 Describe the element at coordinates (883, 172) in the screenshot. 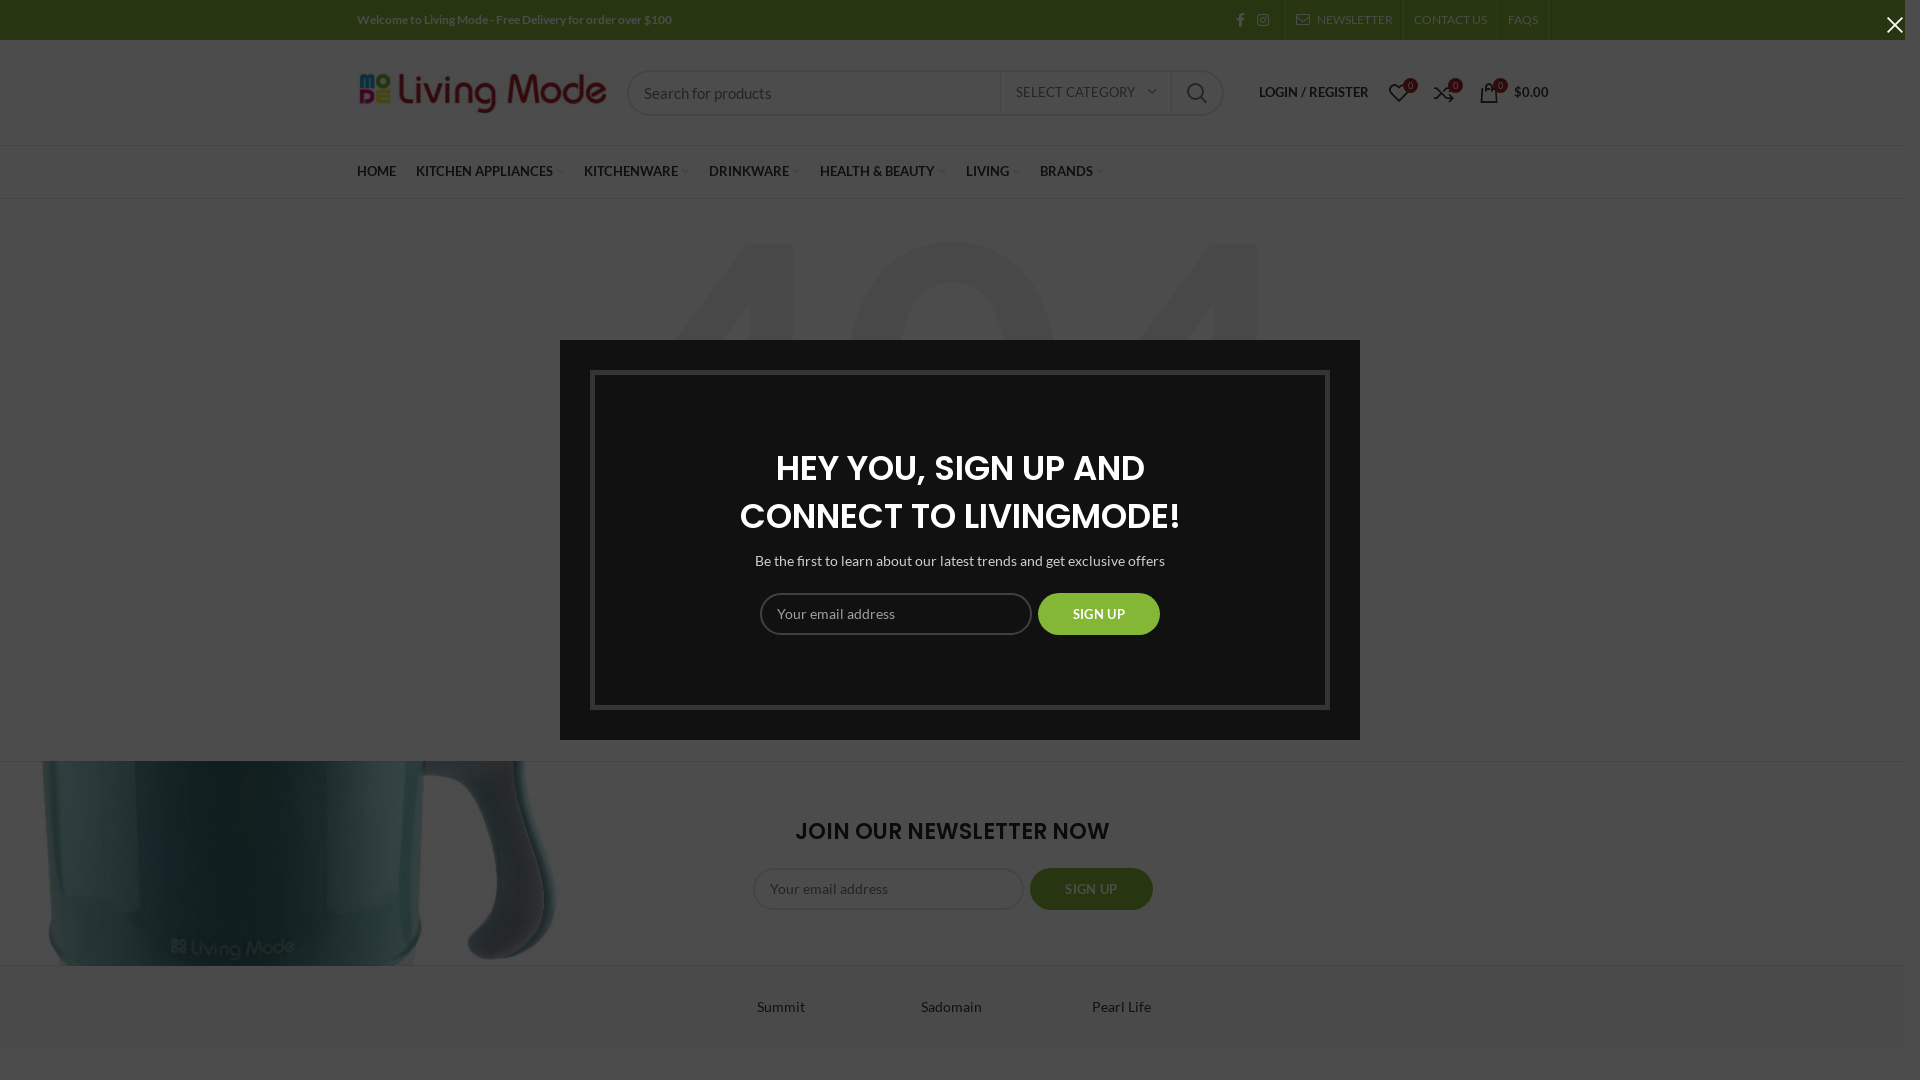

I see `HEALTH & BEAUTY` at that location.